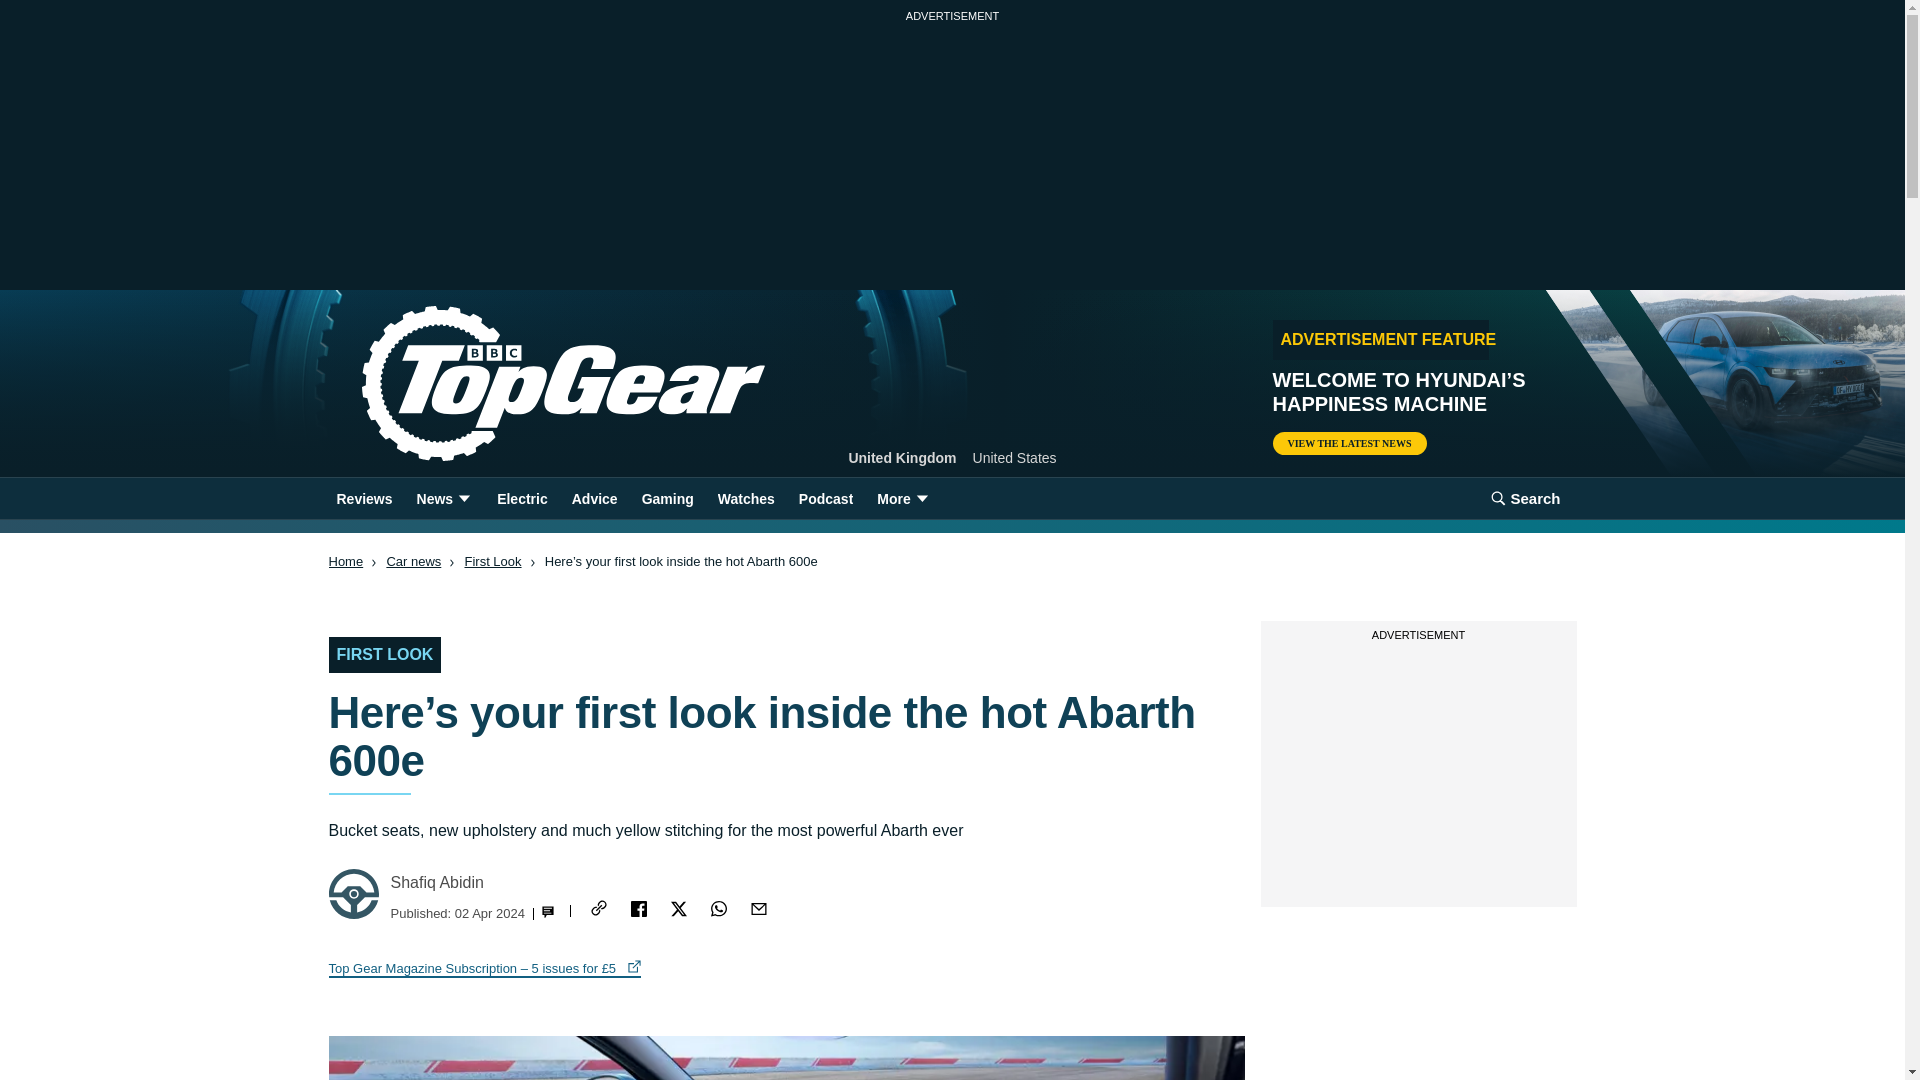 This screenshot has width=1920, height=1080. Describe the element at coordinates (594, 498) in the screenshot. I see `Advice` at that location.